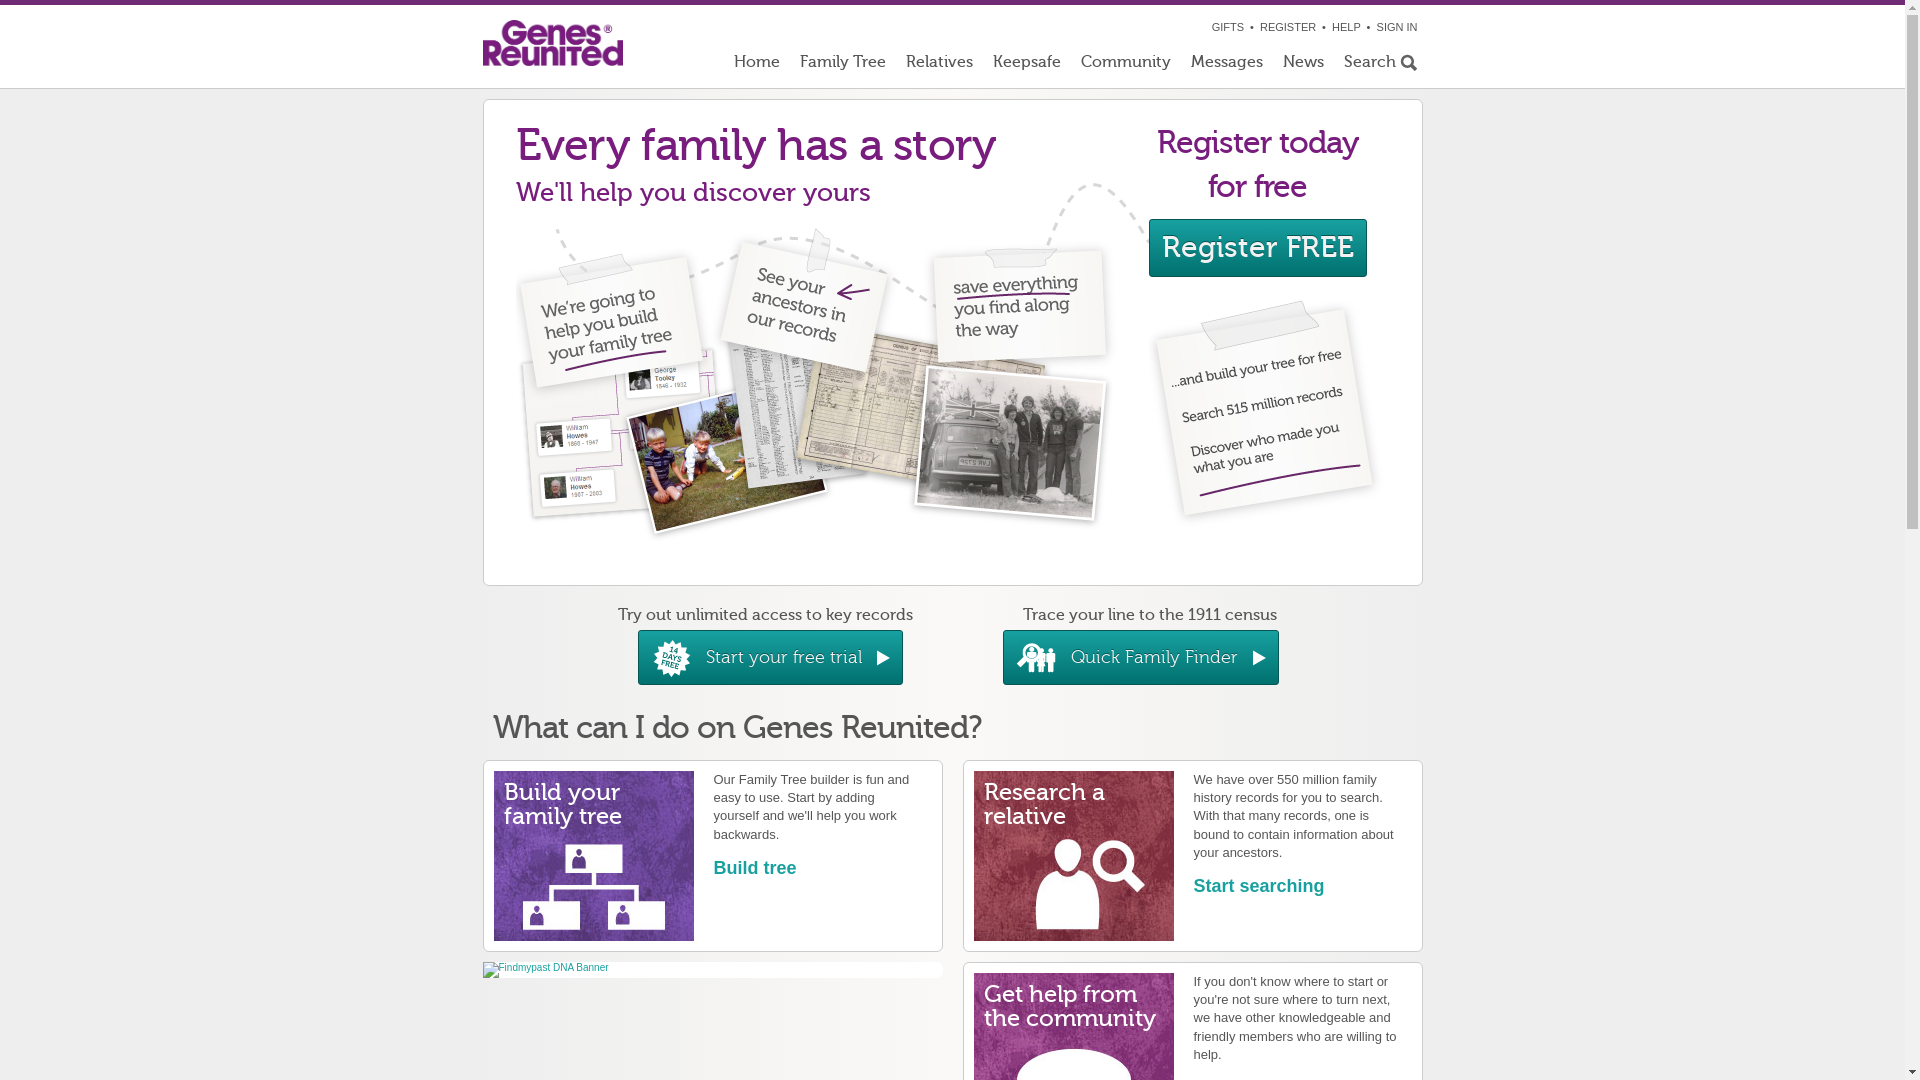 The width and height of the screenshot is (1920, 1080). I want to click on SIGN IN, so click(1398, 27).